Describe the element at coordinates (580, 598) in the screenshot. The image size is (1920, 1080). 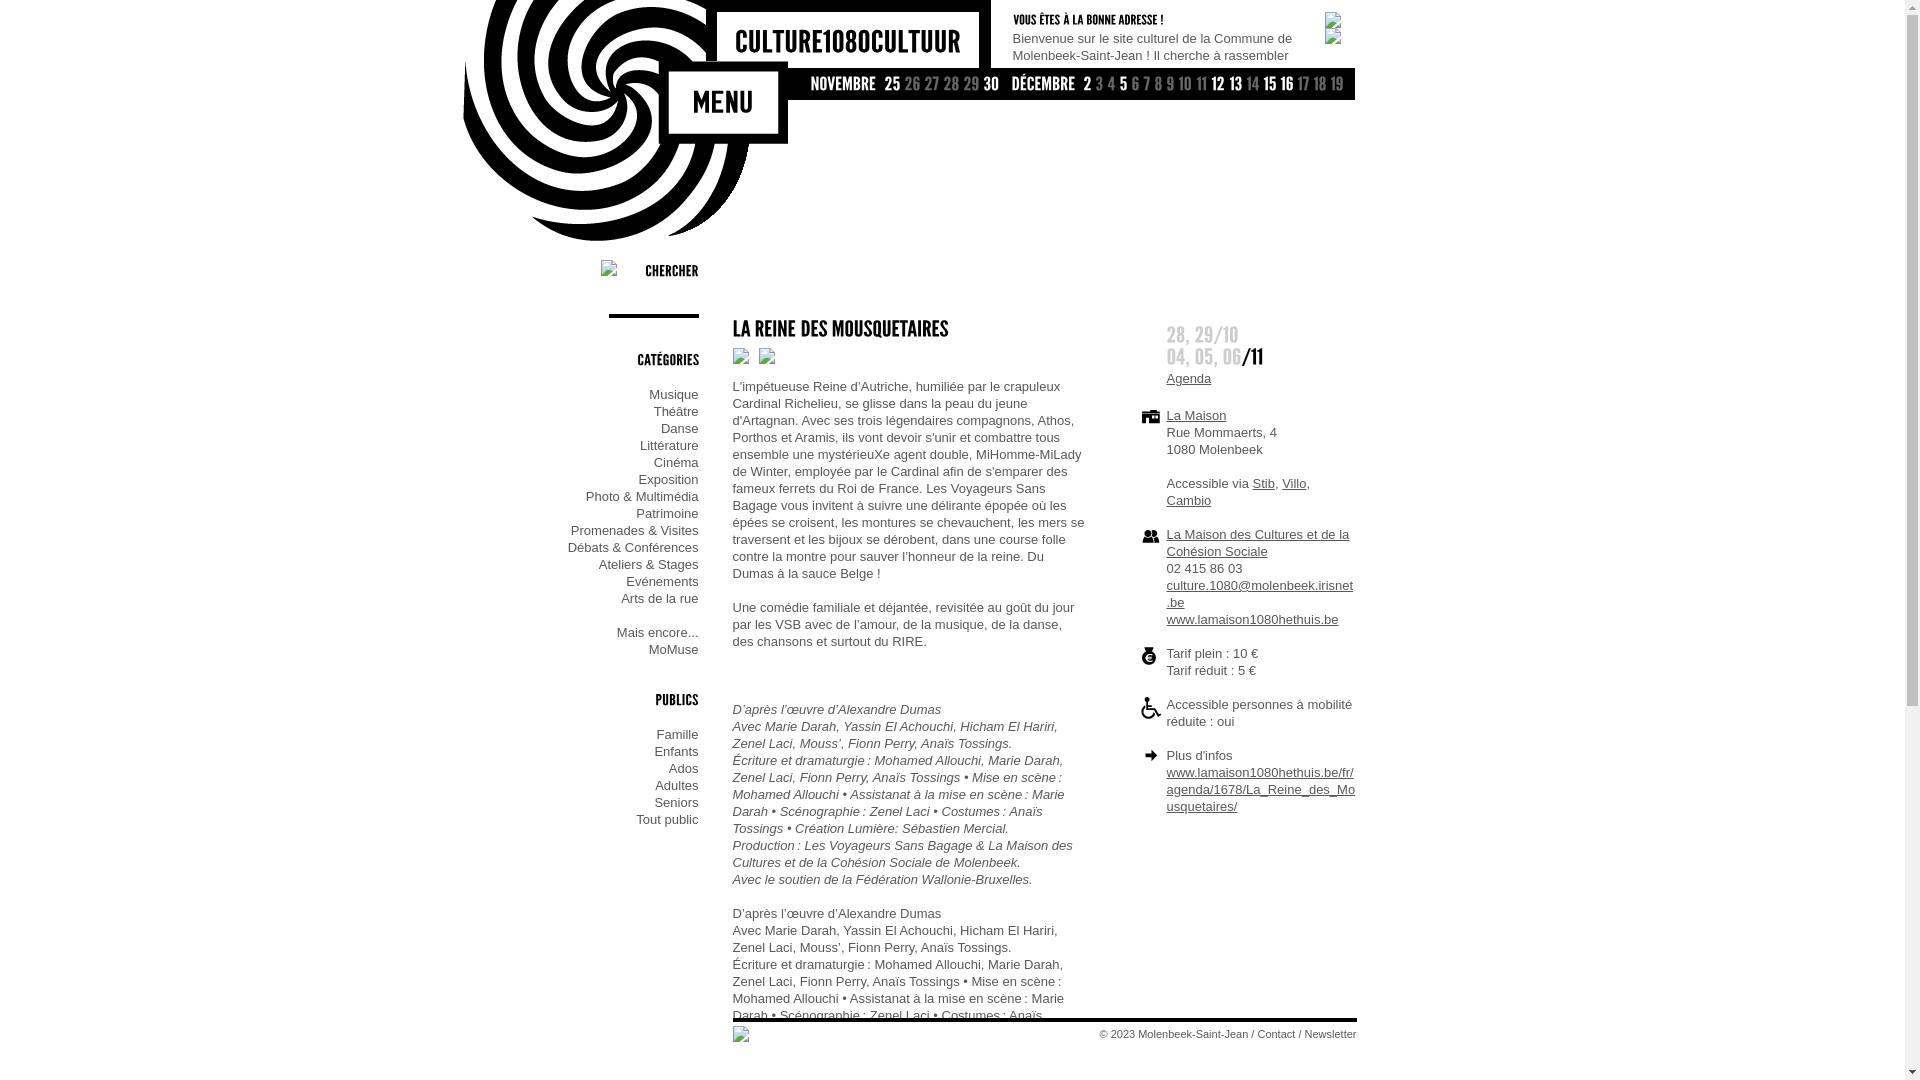
I see `Arts de la rue` at that location.